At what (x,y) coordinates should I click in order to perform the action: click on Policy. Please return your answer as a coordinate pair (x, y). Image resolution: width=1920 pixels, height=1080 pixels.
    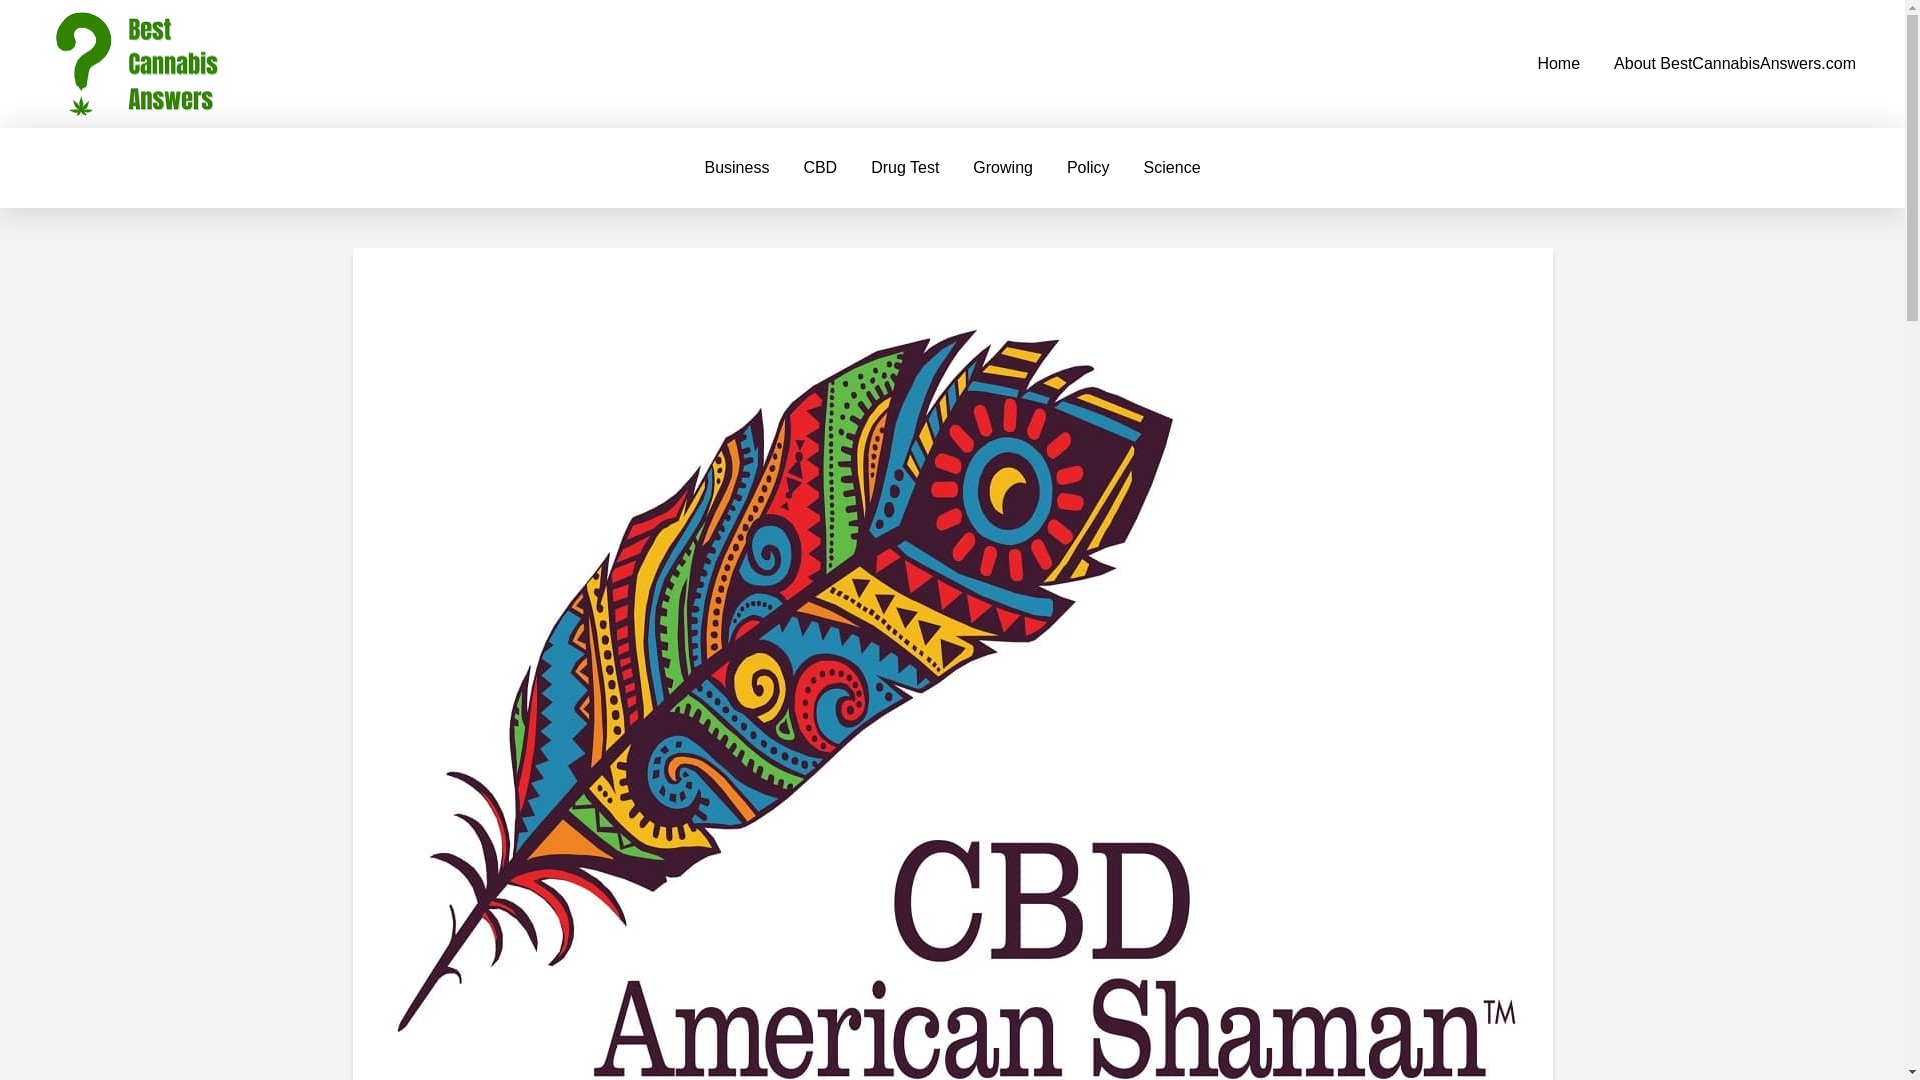
    Looking at the image, I should click on (1088, 168).